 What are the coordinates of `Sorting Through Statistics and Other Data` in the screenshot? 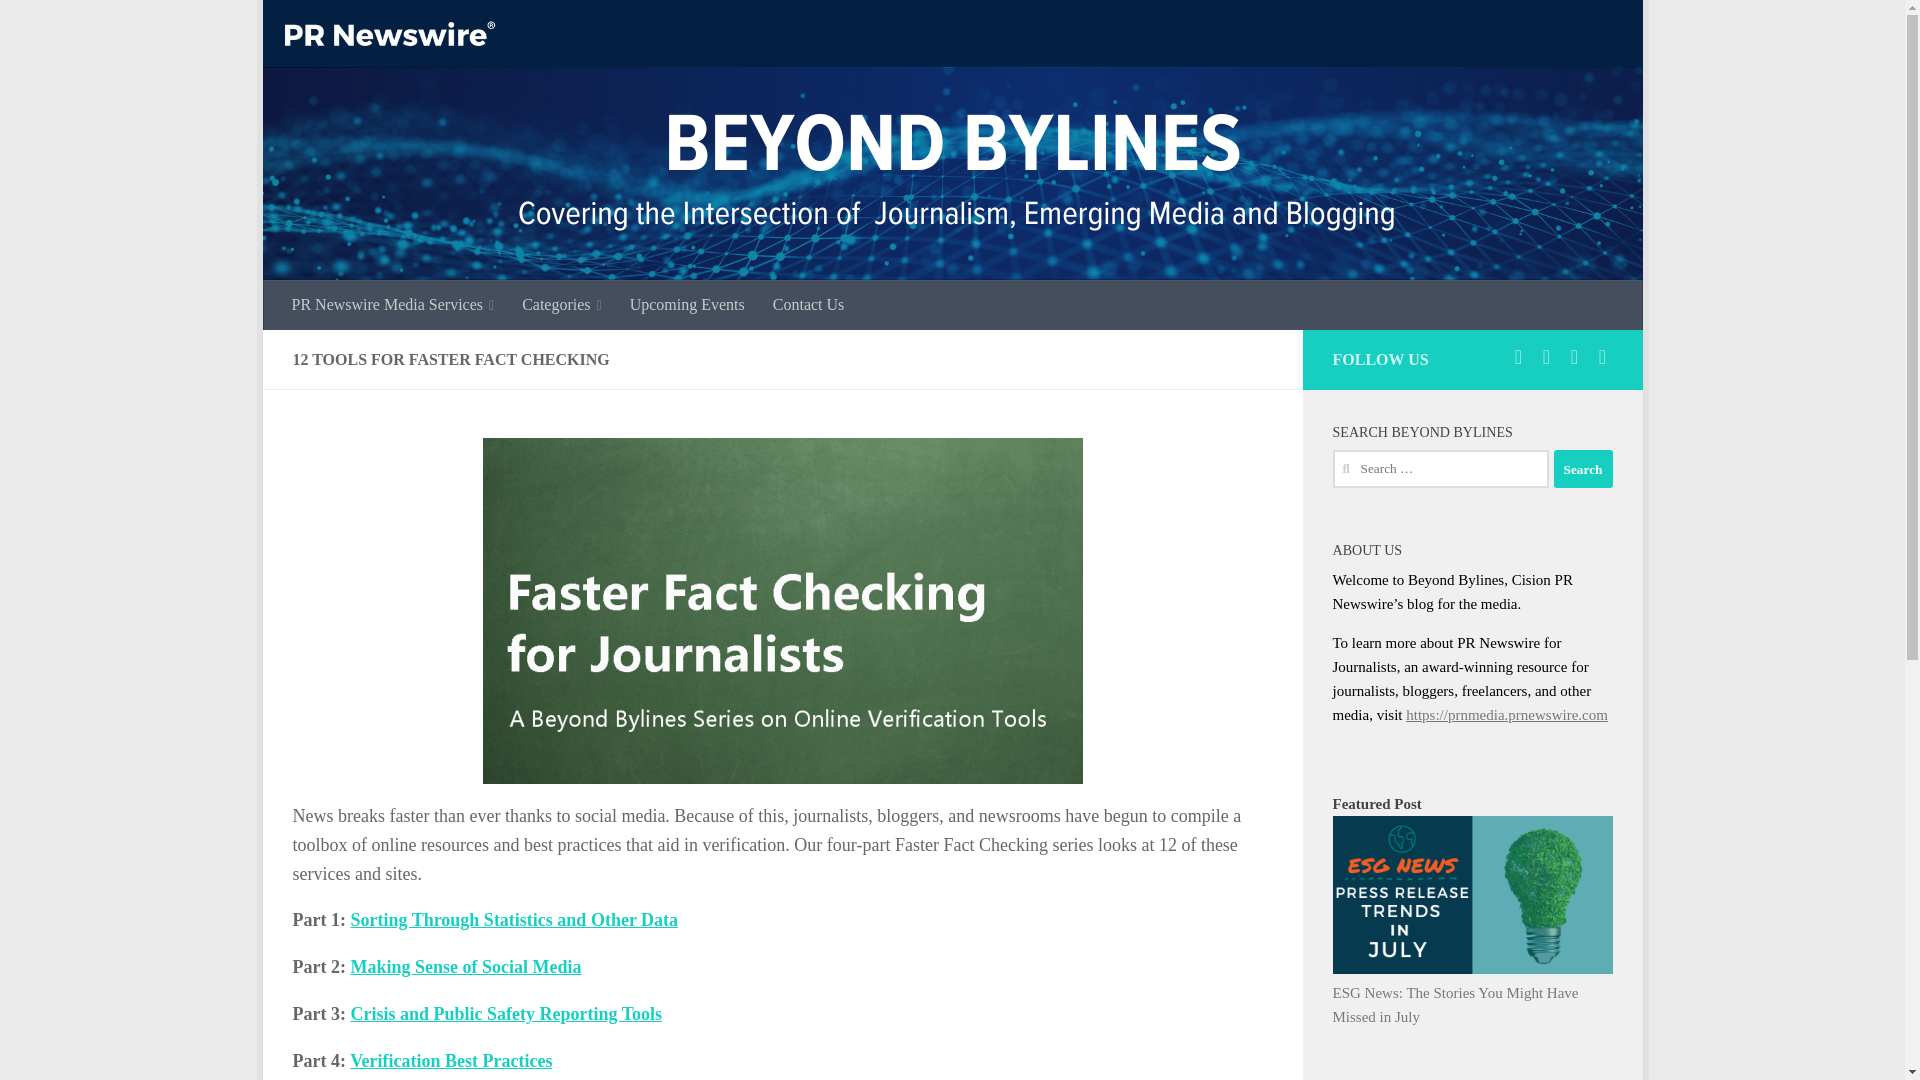 It's located at (513, 920).